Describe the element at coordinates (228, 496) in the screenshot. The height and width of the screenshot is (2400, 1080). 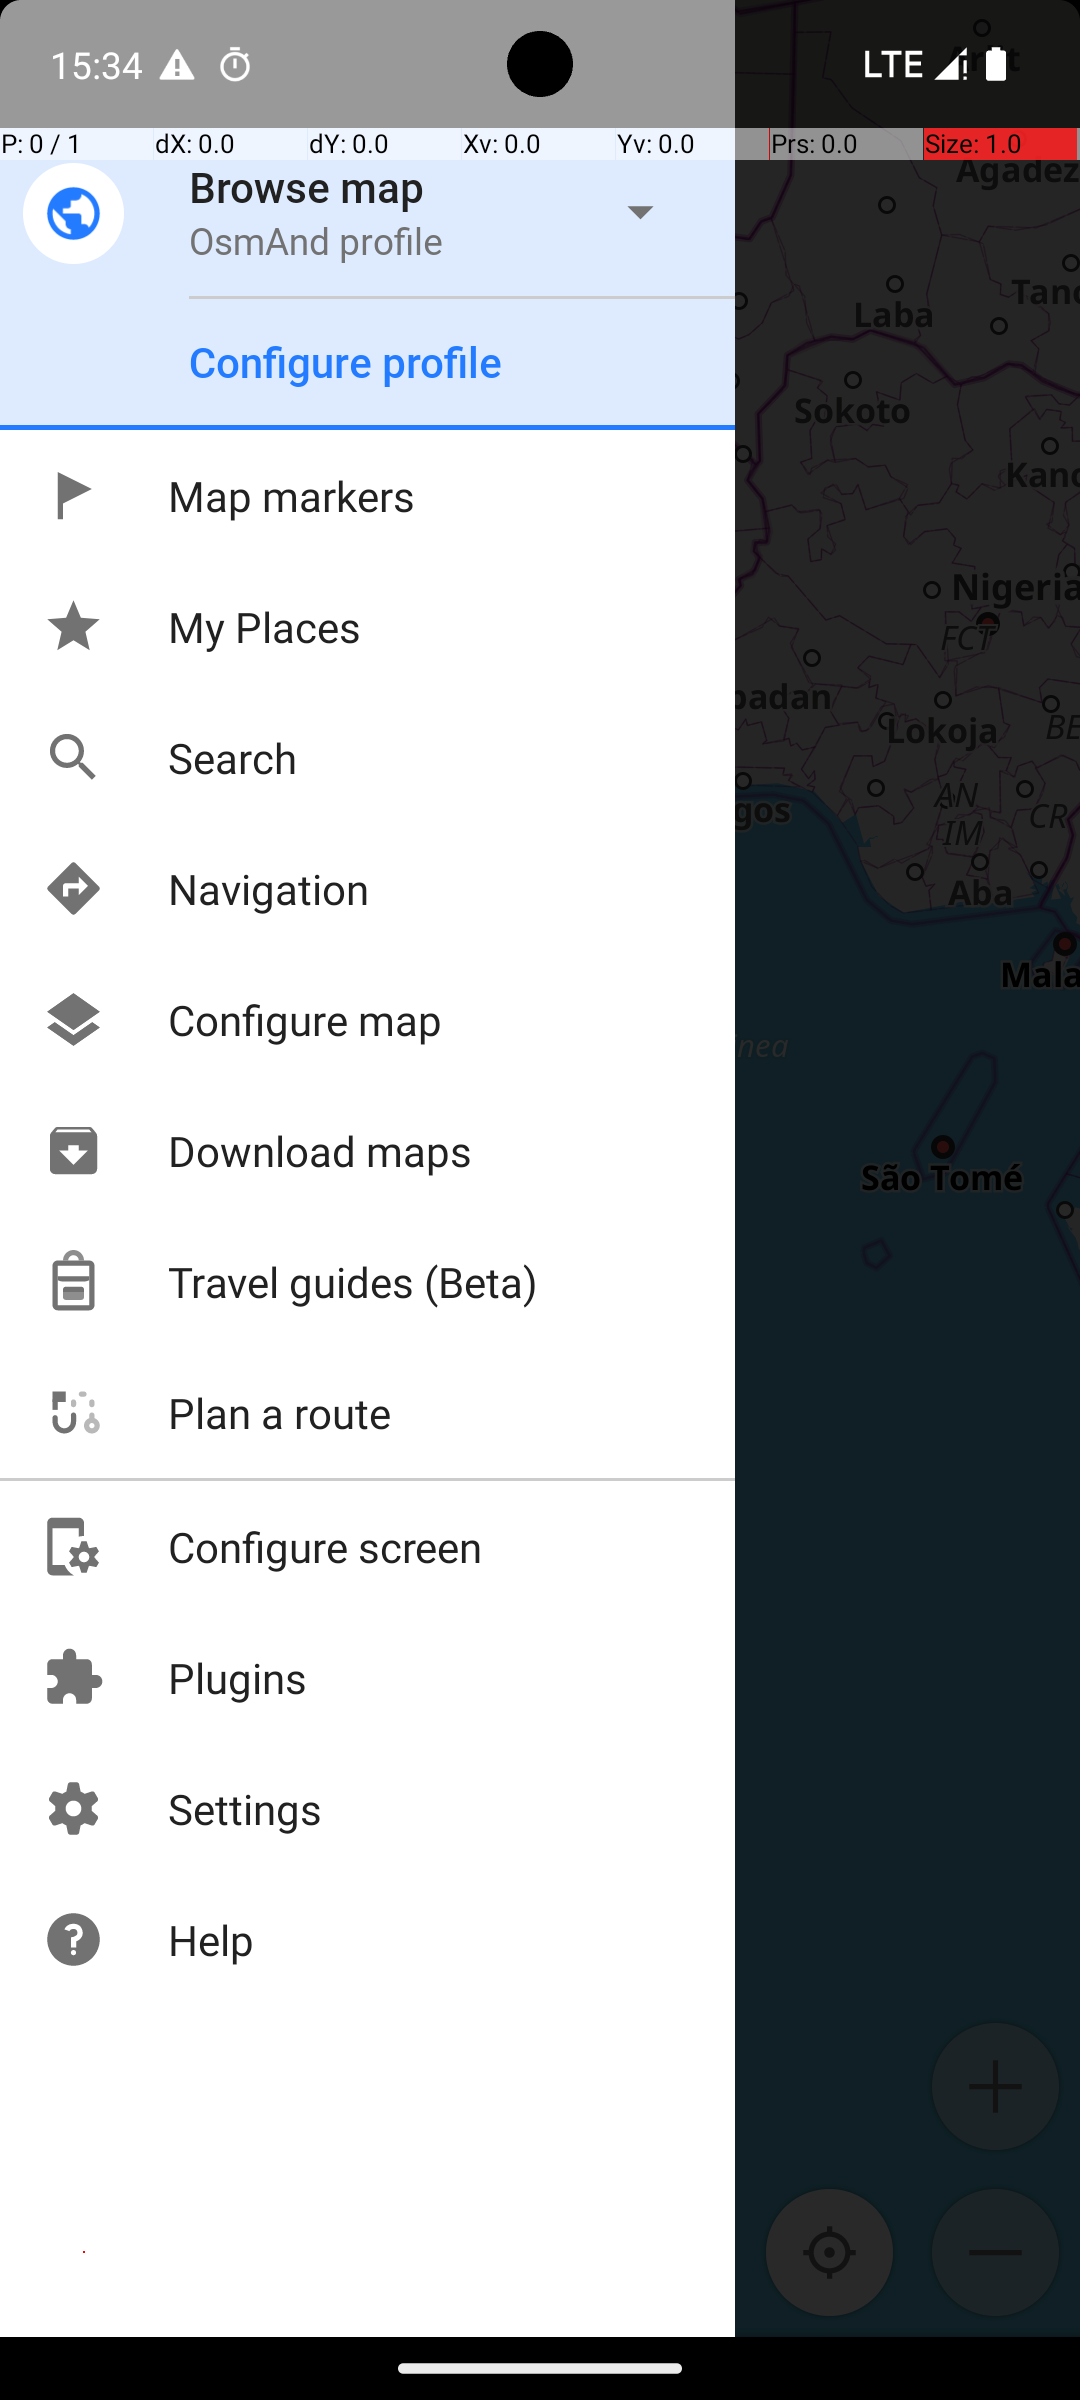
I see `Map markers` at that location.